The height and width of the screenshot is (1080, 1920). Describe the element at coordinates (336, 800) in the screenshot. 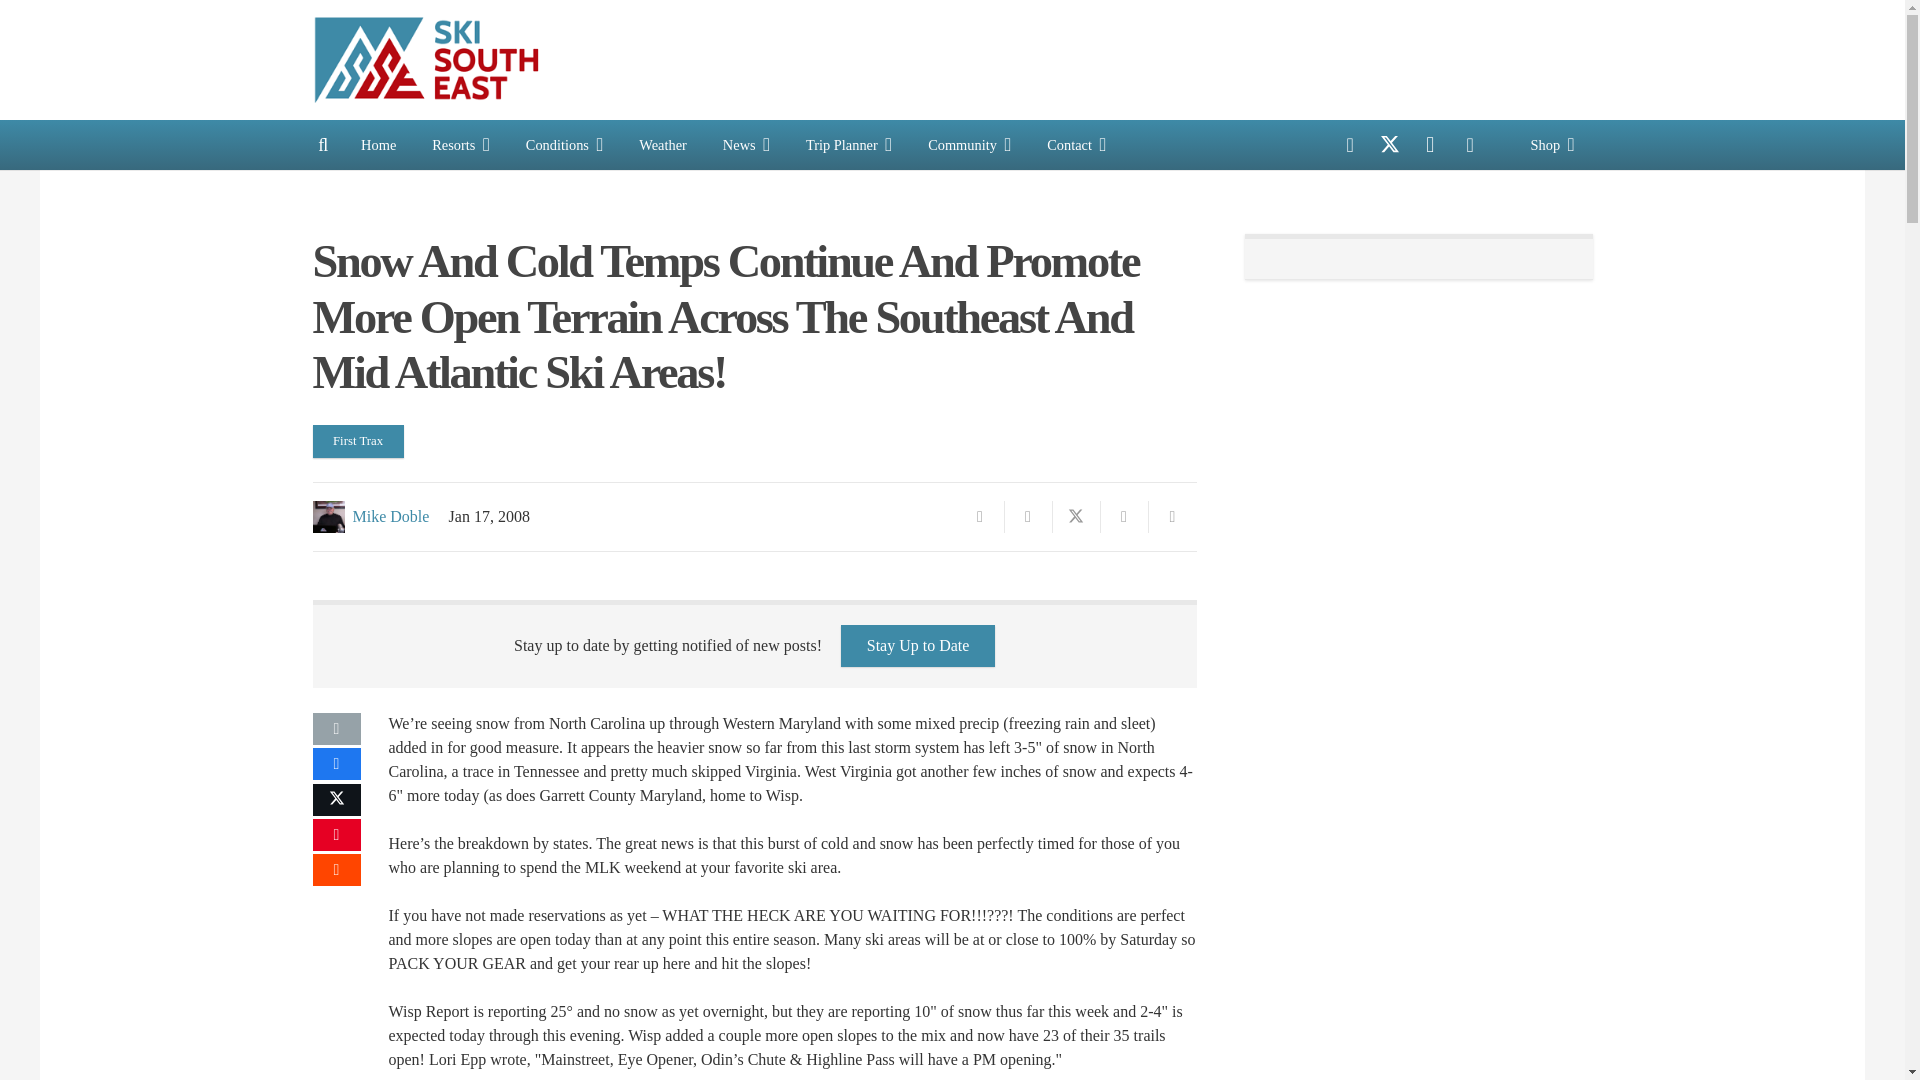

I see `Tweet this` at that location.